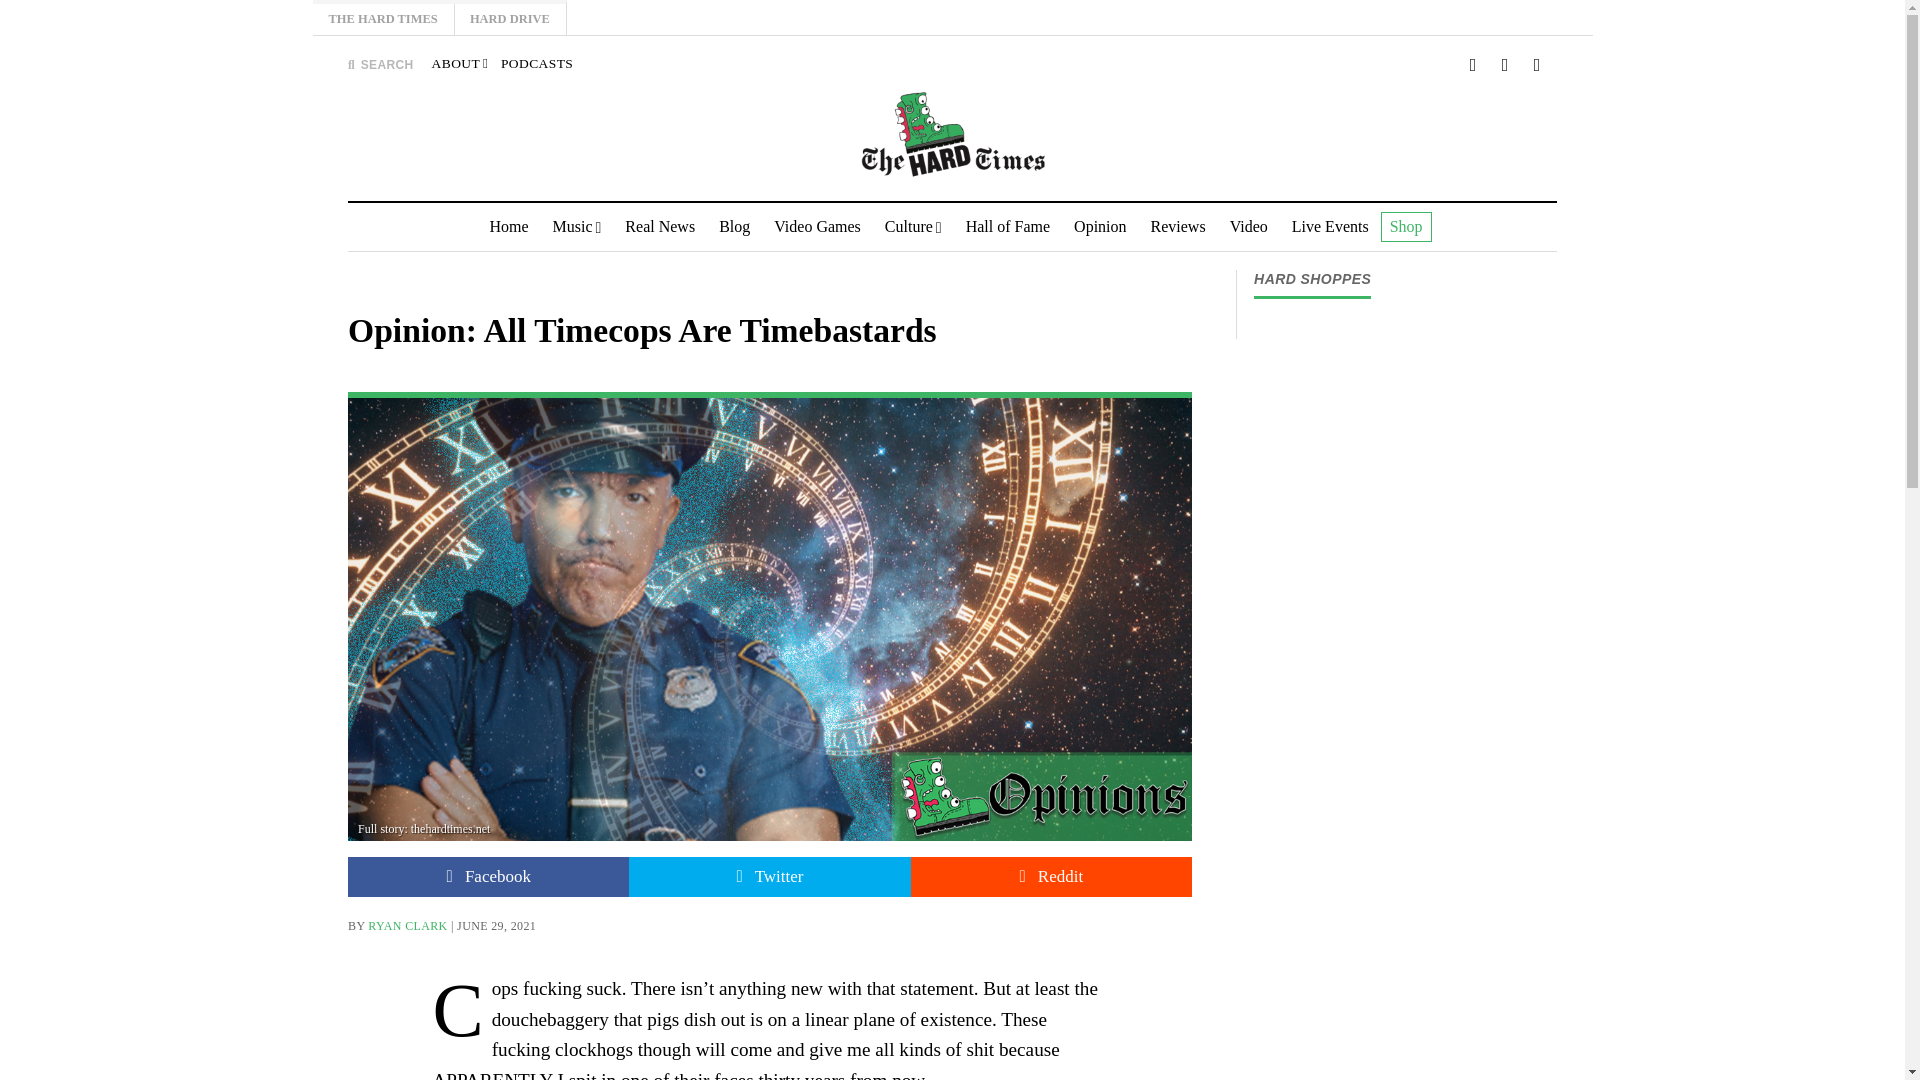 This screenshot has width=1920, height=1080. What do you see at coordinates (578, 226) in the screenshot?
I see `Music` at bounding box center [578, 226].